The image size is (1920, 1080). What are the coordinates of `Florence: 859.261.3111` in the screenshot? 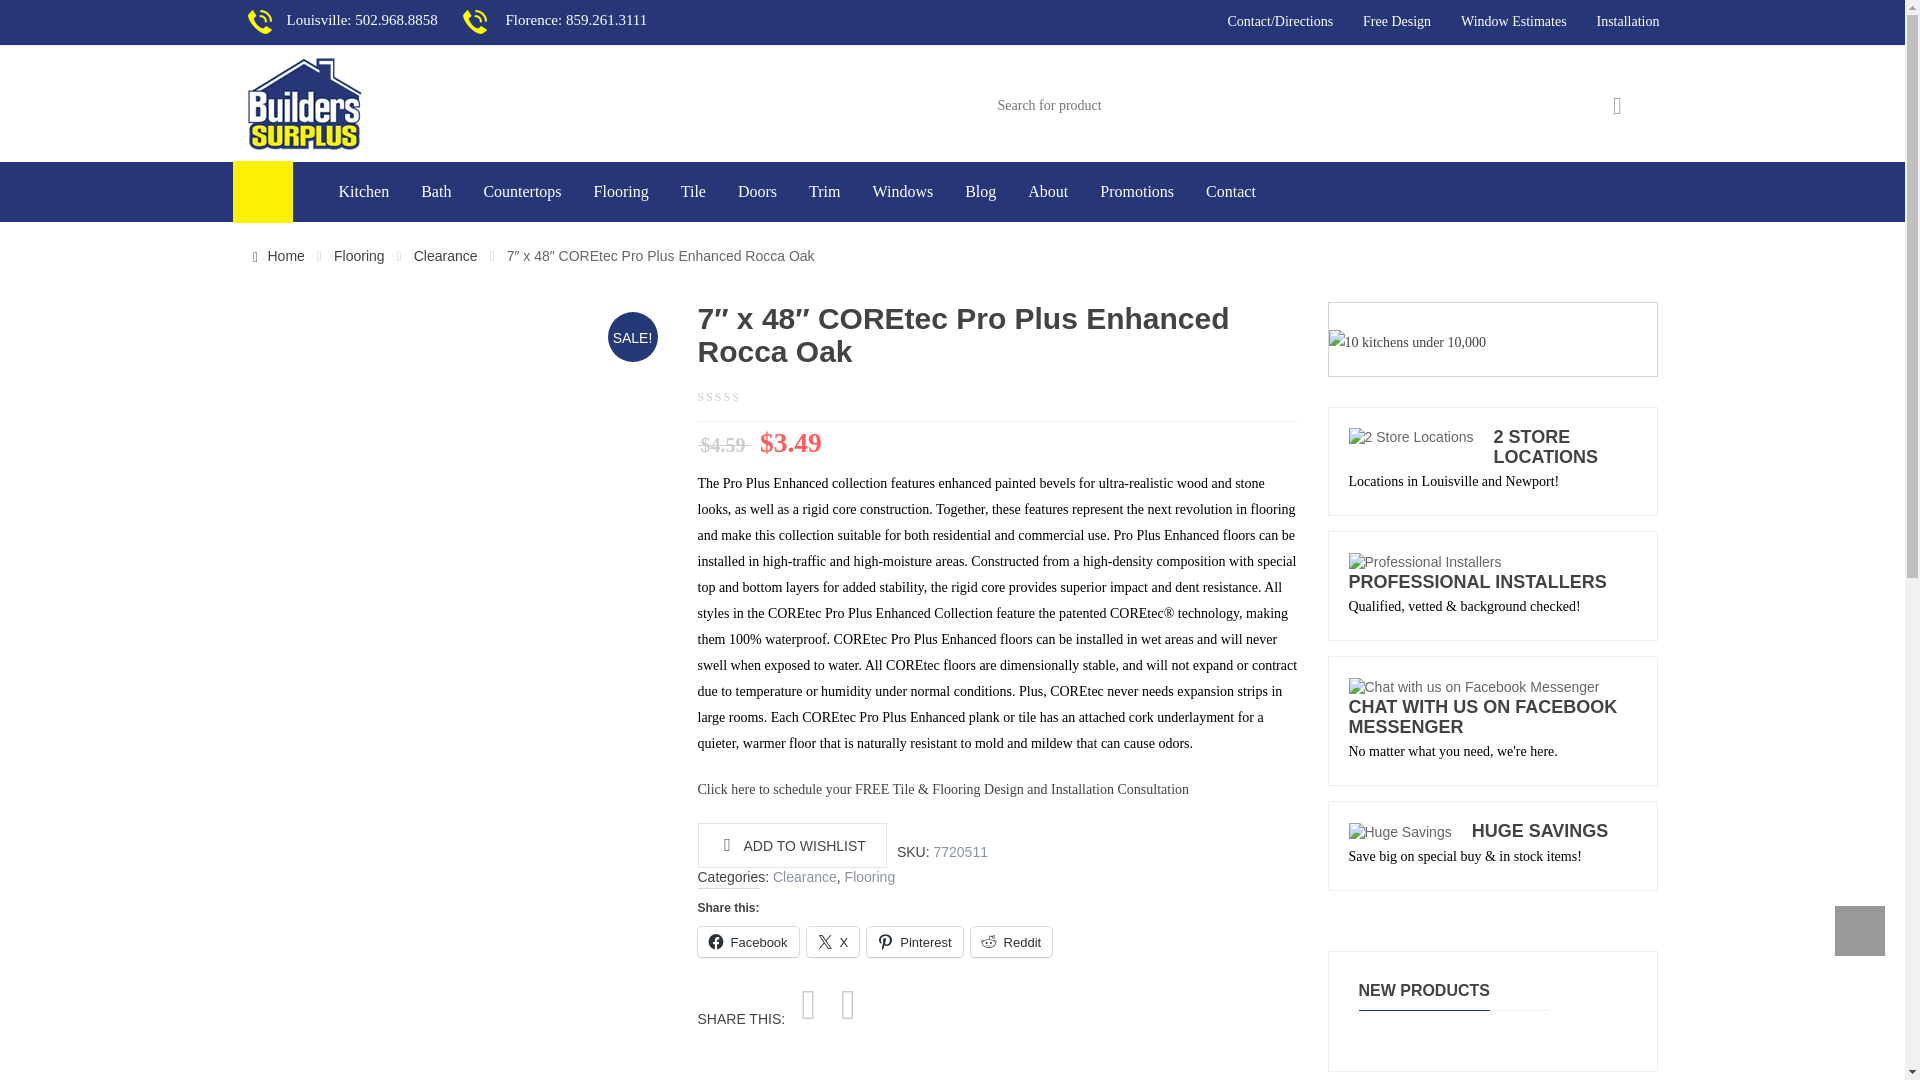 It's located at (568, 20).